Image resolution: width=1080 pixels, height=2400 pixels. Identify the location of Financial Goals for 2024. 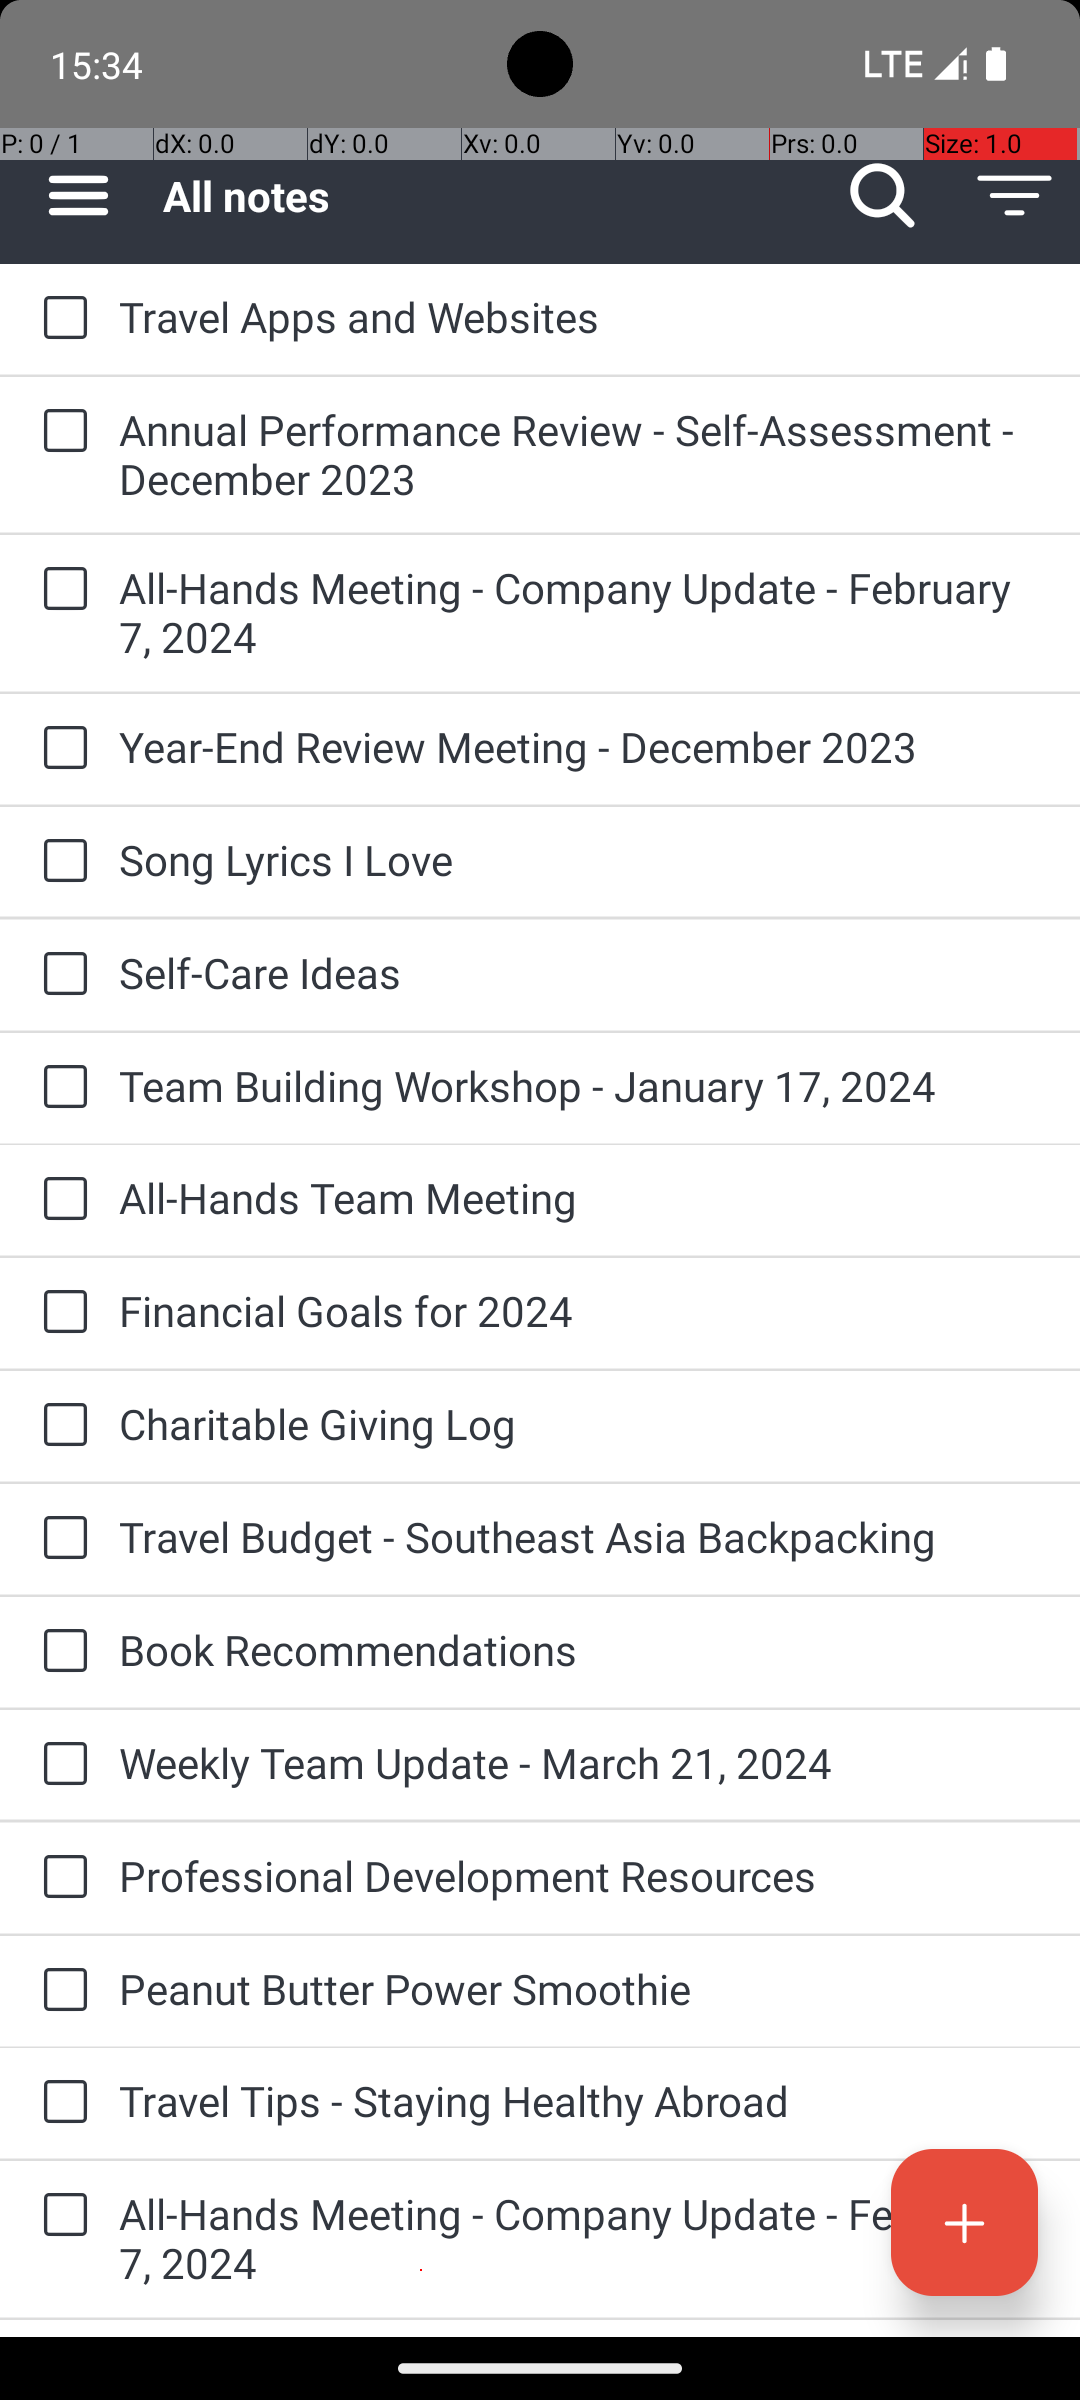
(580, 1310).